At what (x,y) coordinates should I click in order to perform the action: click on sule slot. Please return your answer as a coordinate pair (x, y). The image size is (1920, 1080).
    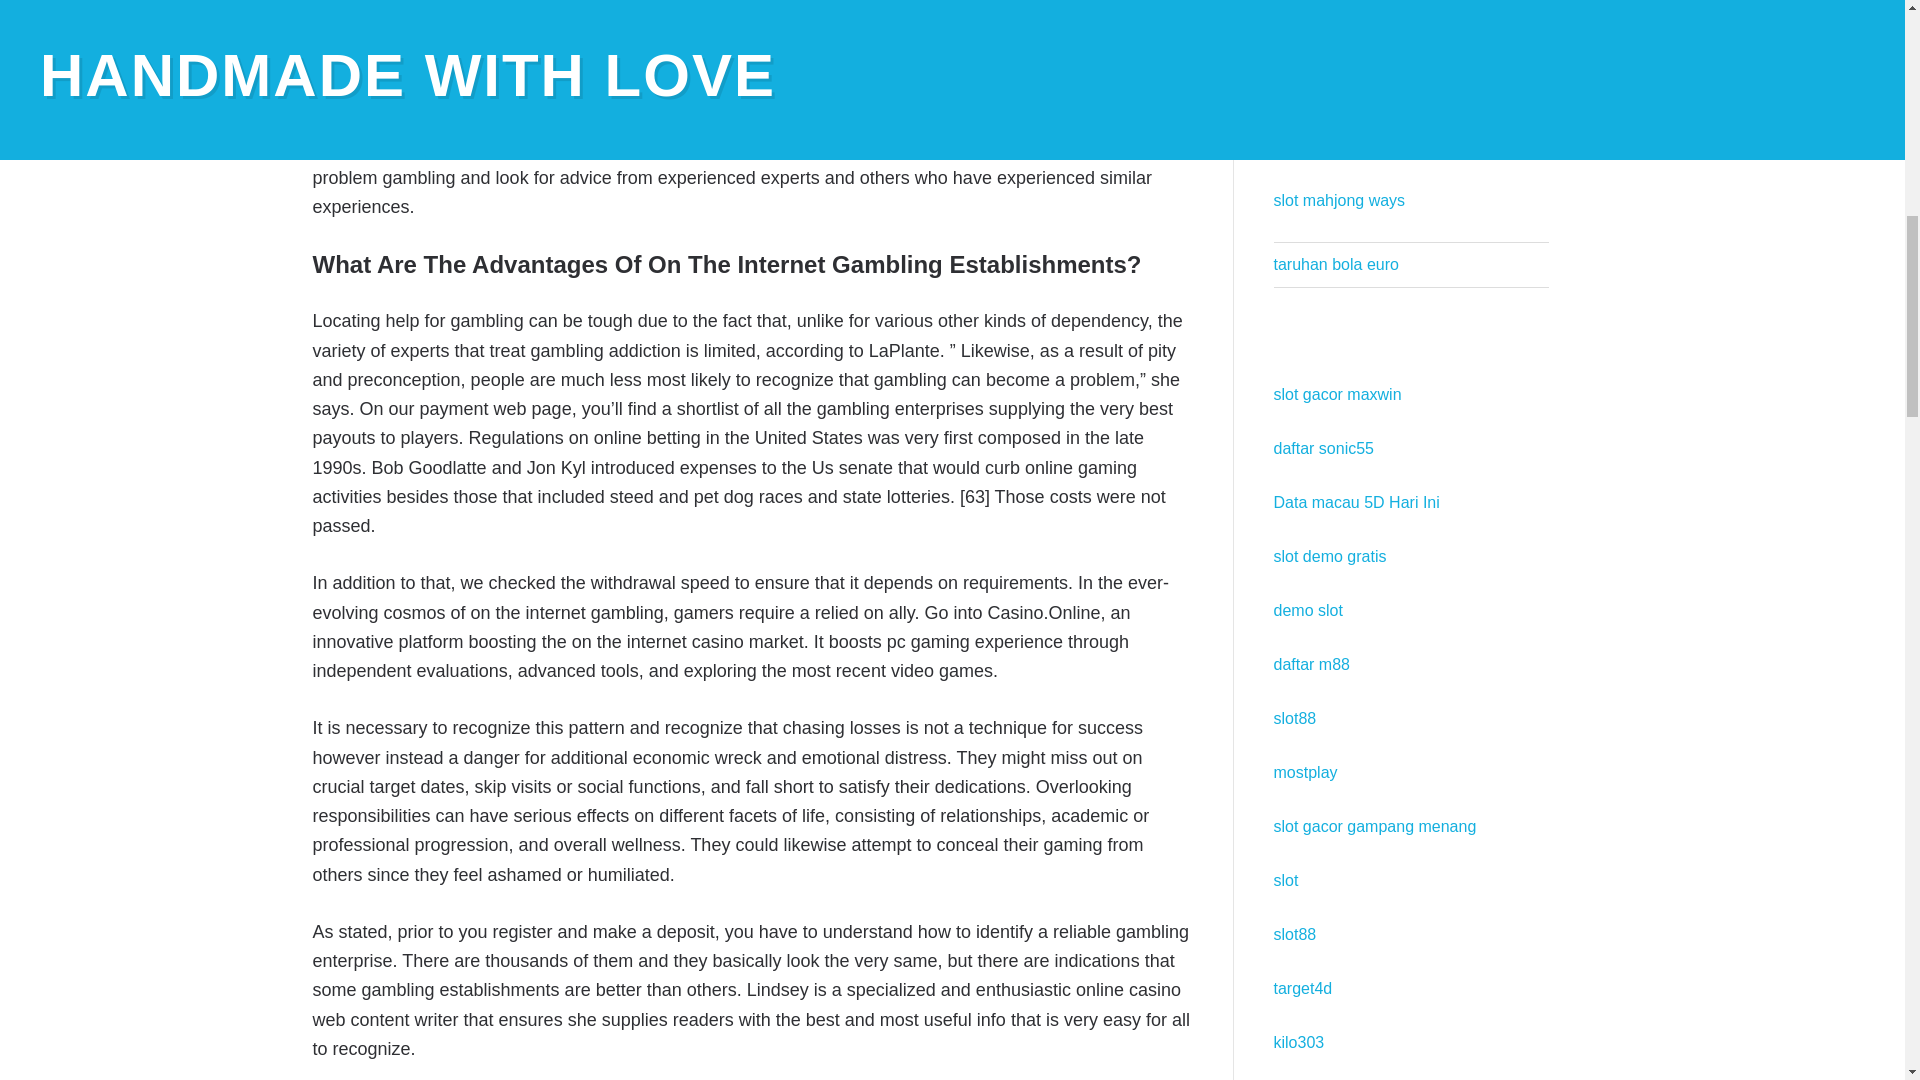
    Looking at the image, I should click on (1303, 92).